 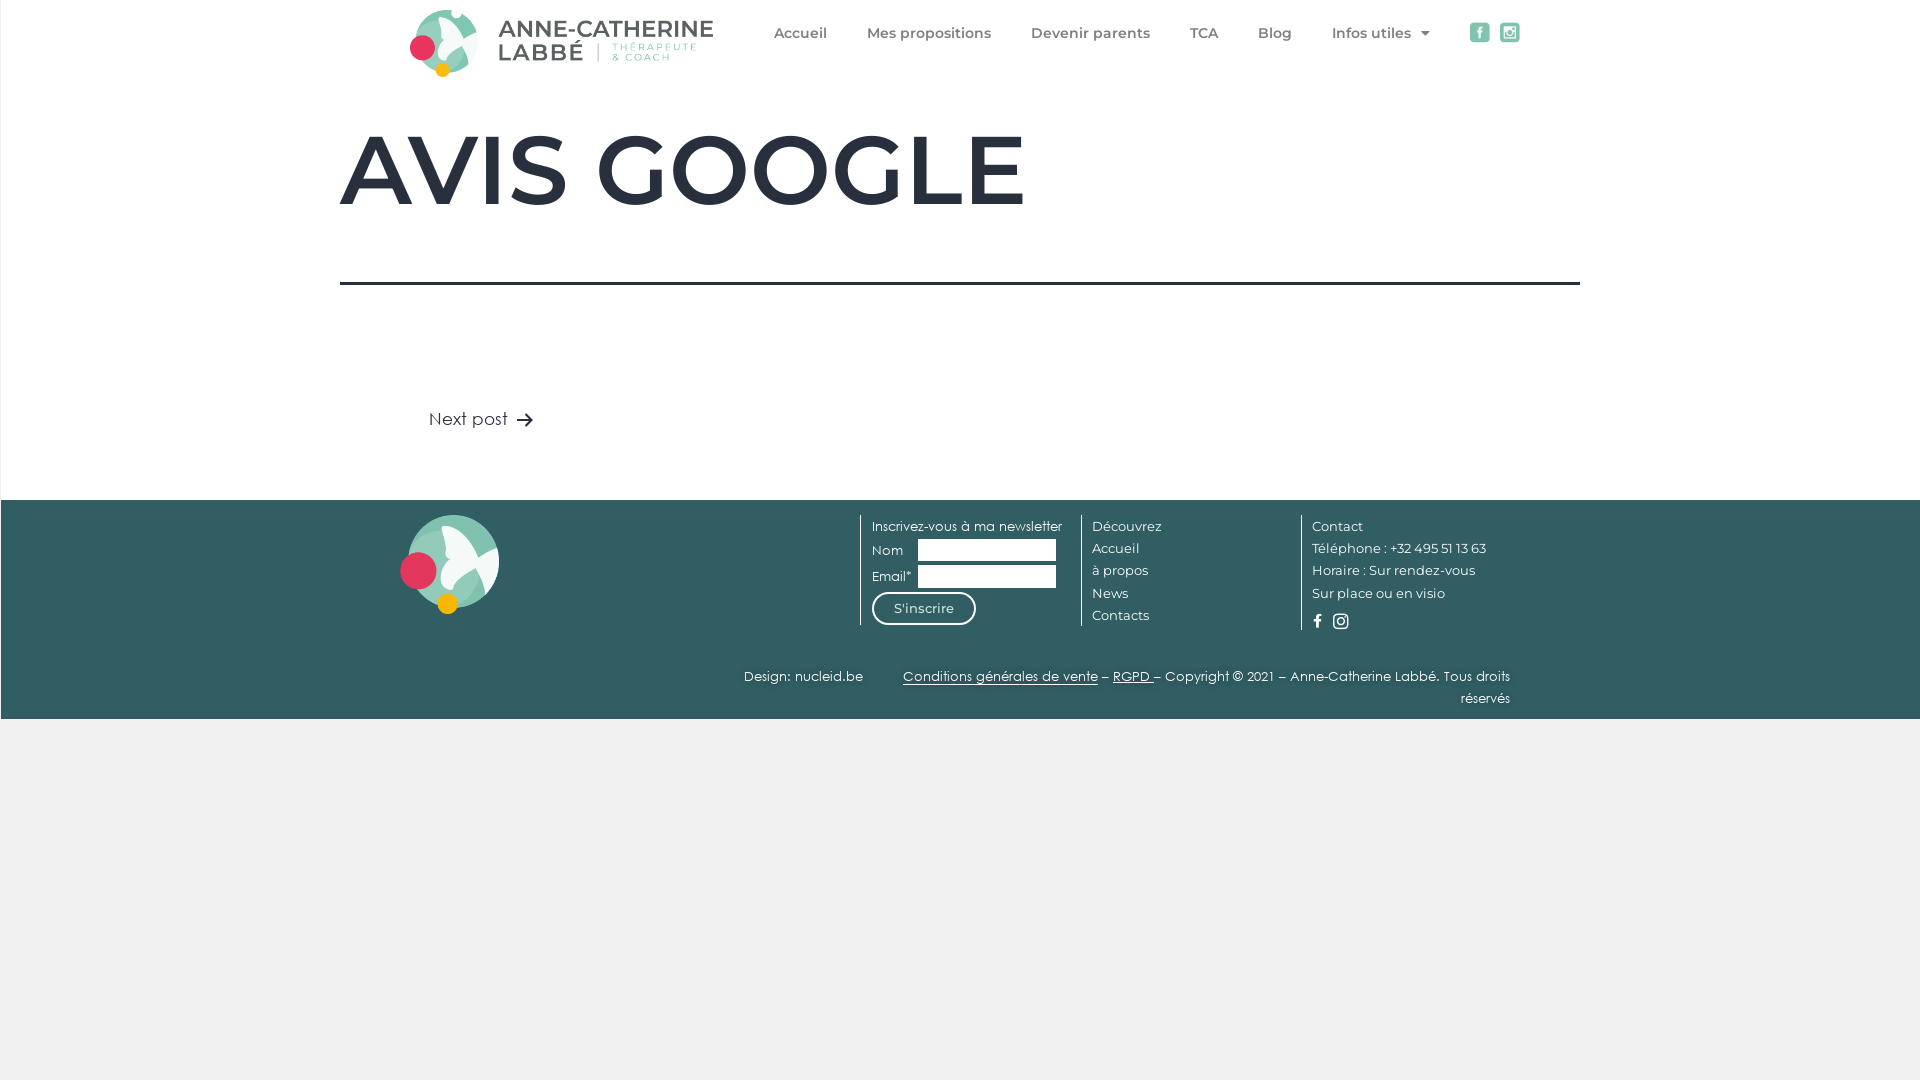 What do you see at coordinates (929, 33) in the screenshot?
I see `Mes propositions` at bounding box center [929, 33].